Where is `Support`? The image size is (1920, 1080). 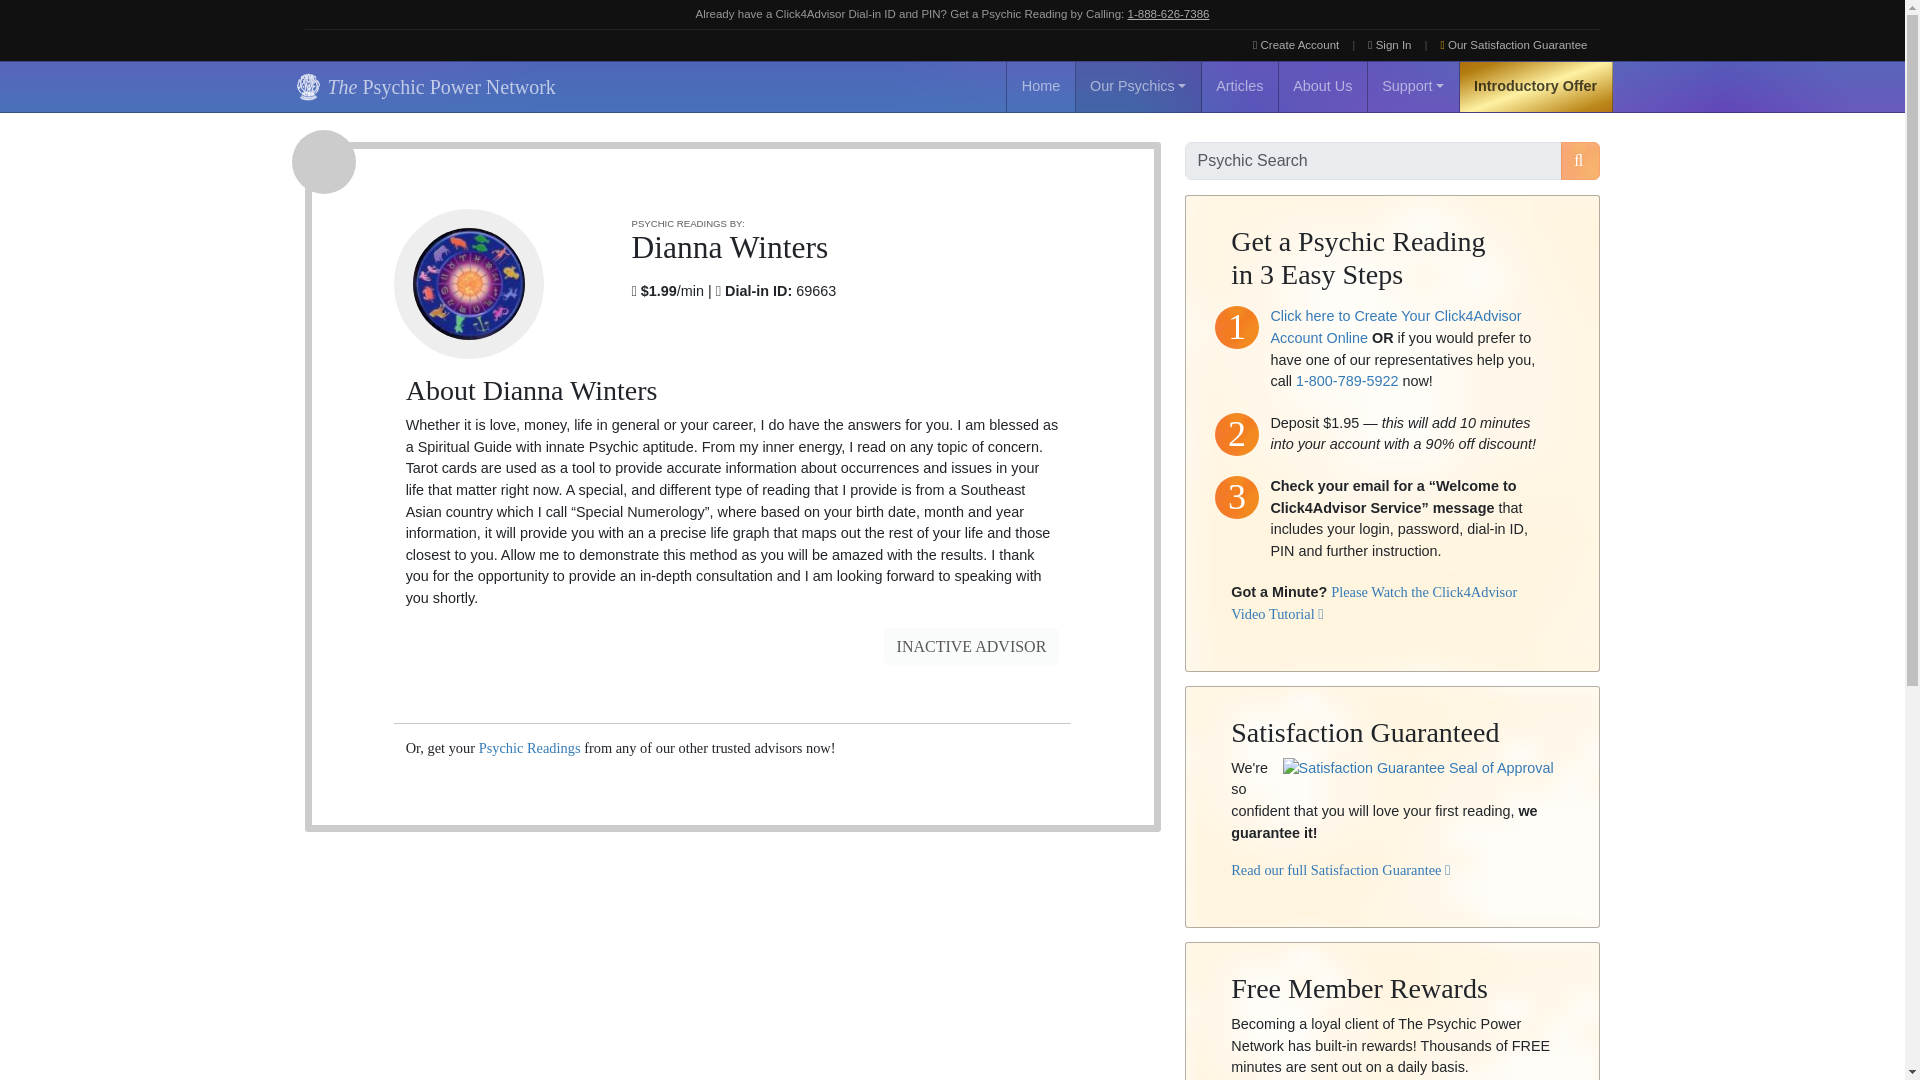 Support is located at coordinates (1413, 86).